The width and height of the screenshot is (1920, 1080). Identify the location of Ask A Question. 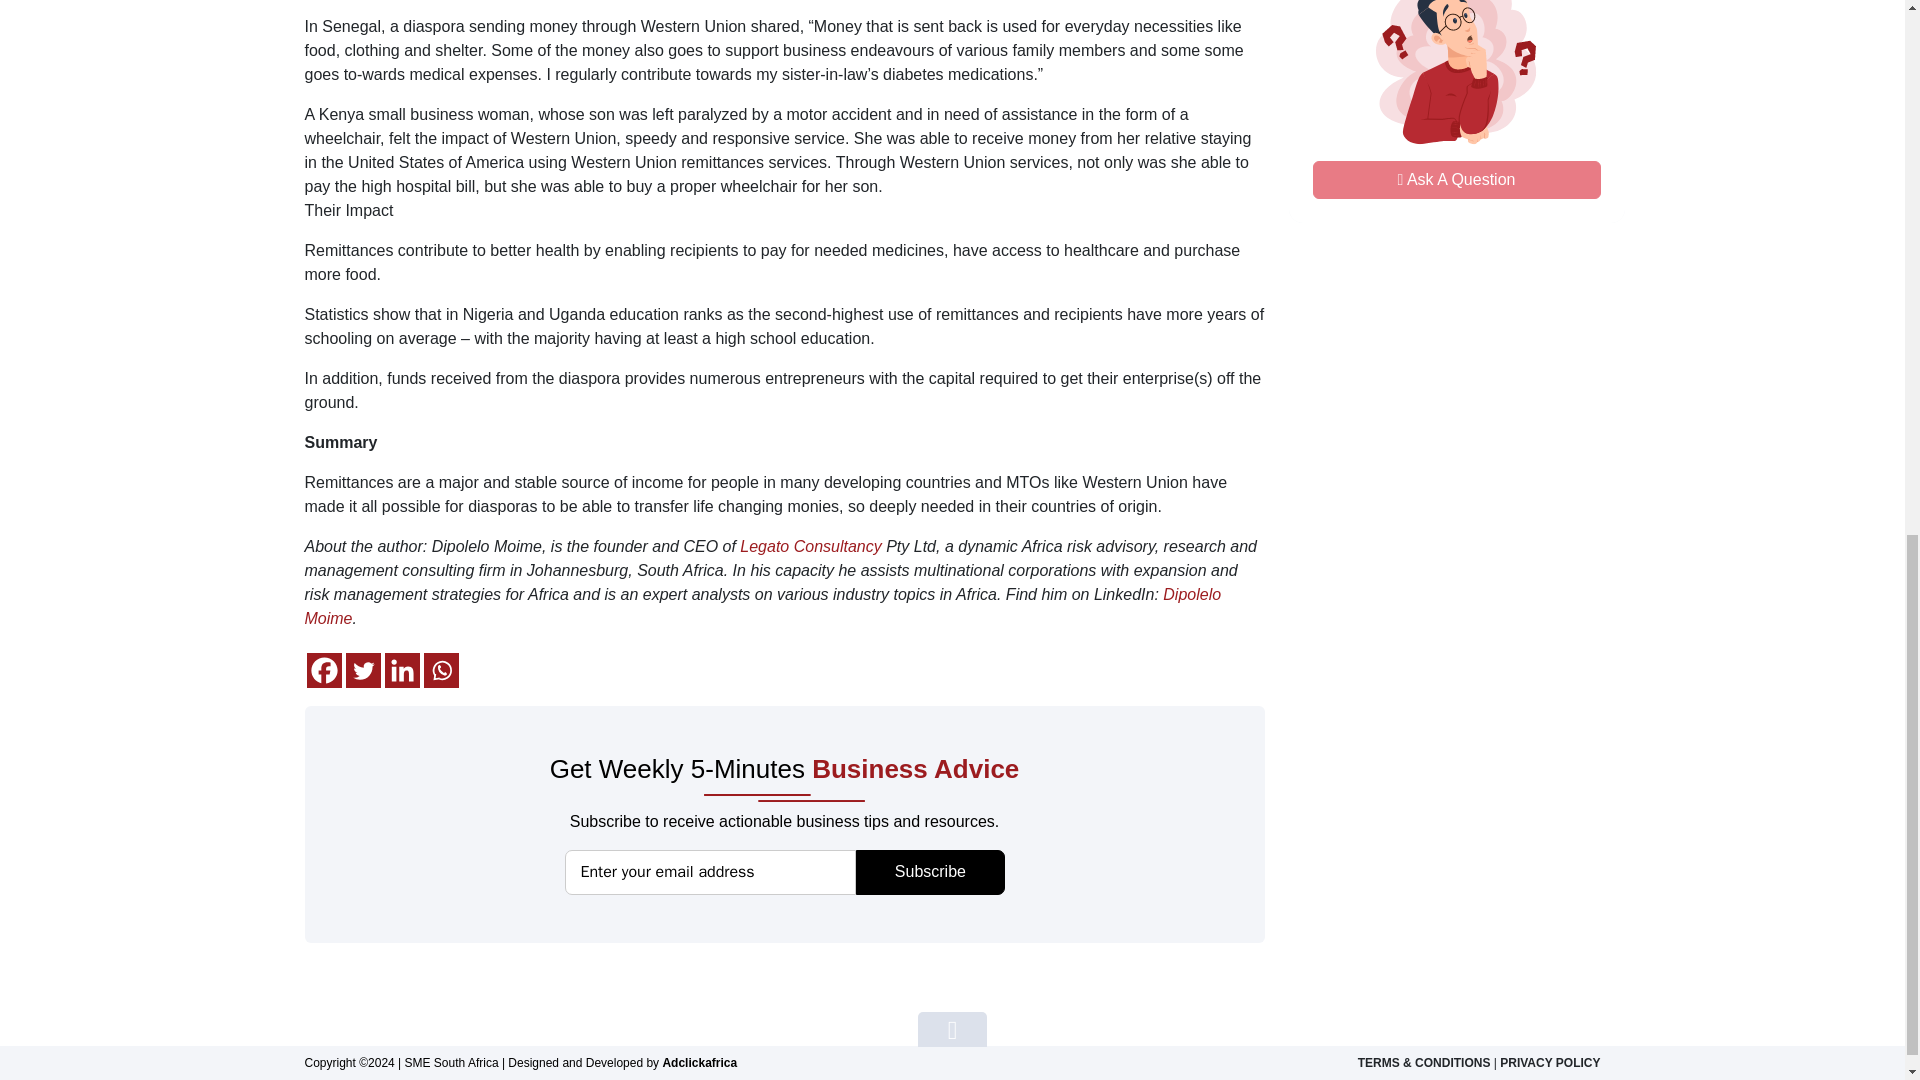
(401, 670).